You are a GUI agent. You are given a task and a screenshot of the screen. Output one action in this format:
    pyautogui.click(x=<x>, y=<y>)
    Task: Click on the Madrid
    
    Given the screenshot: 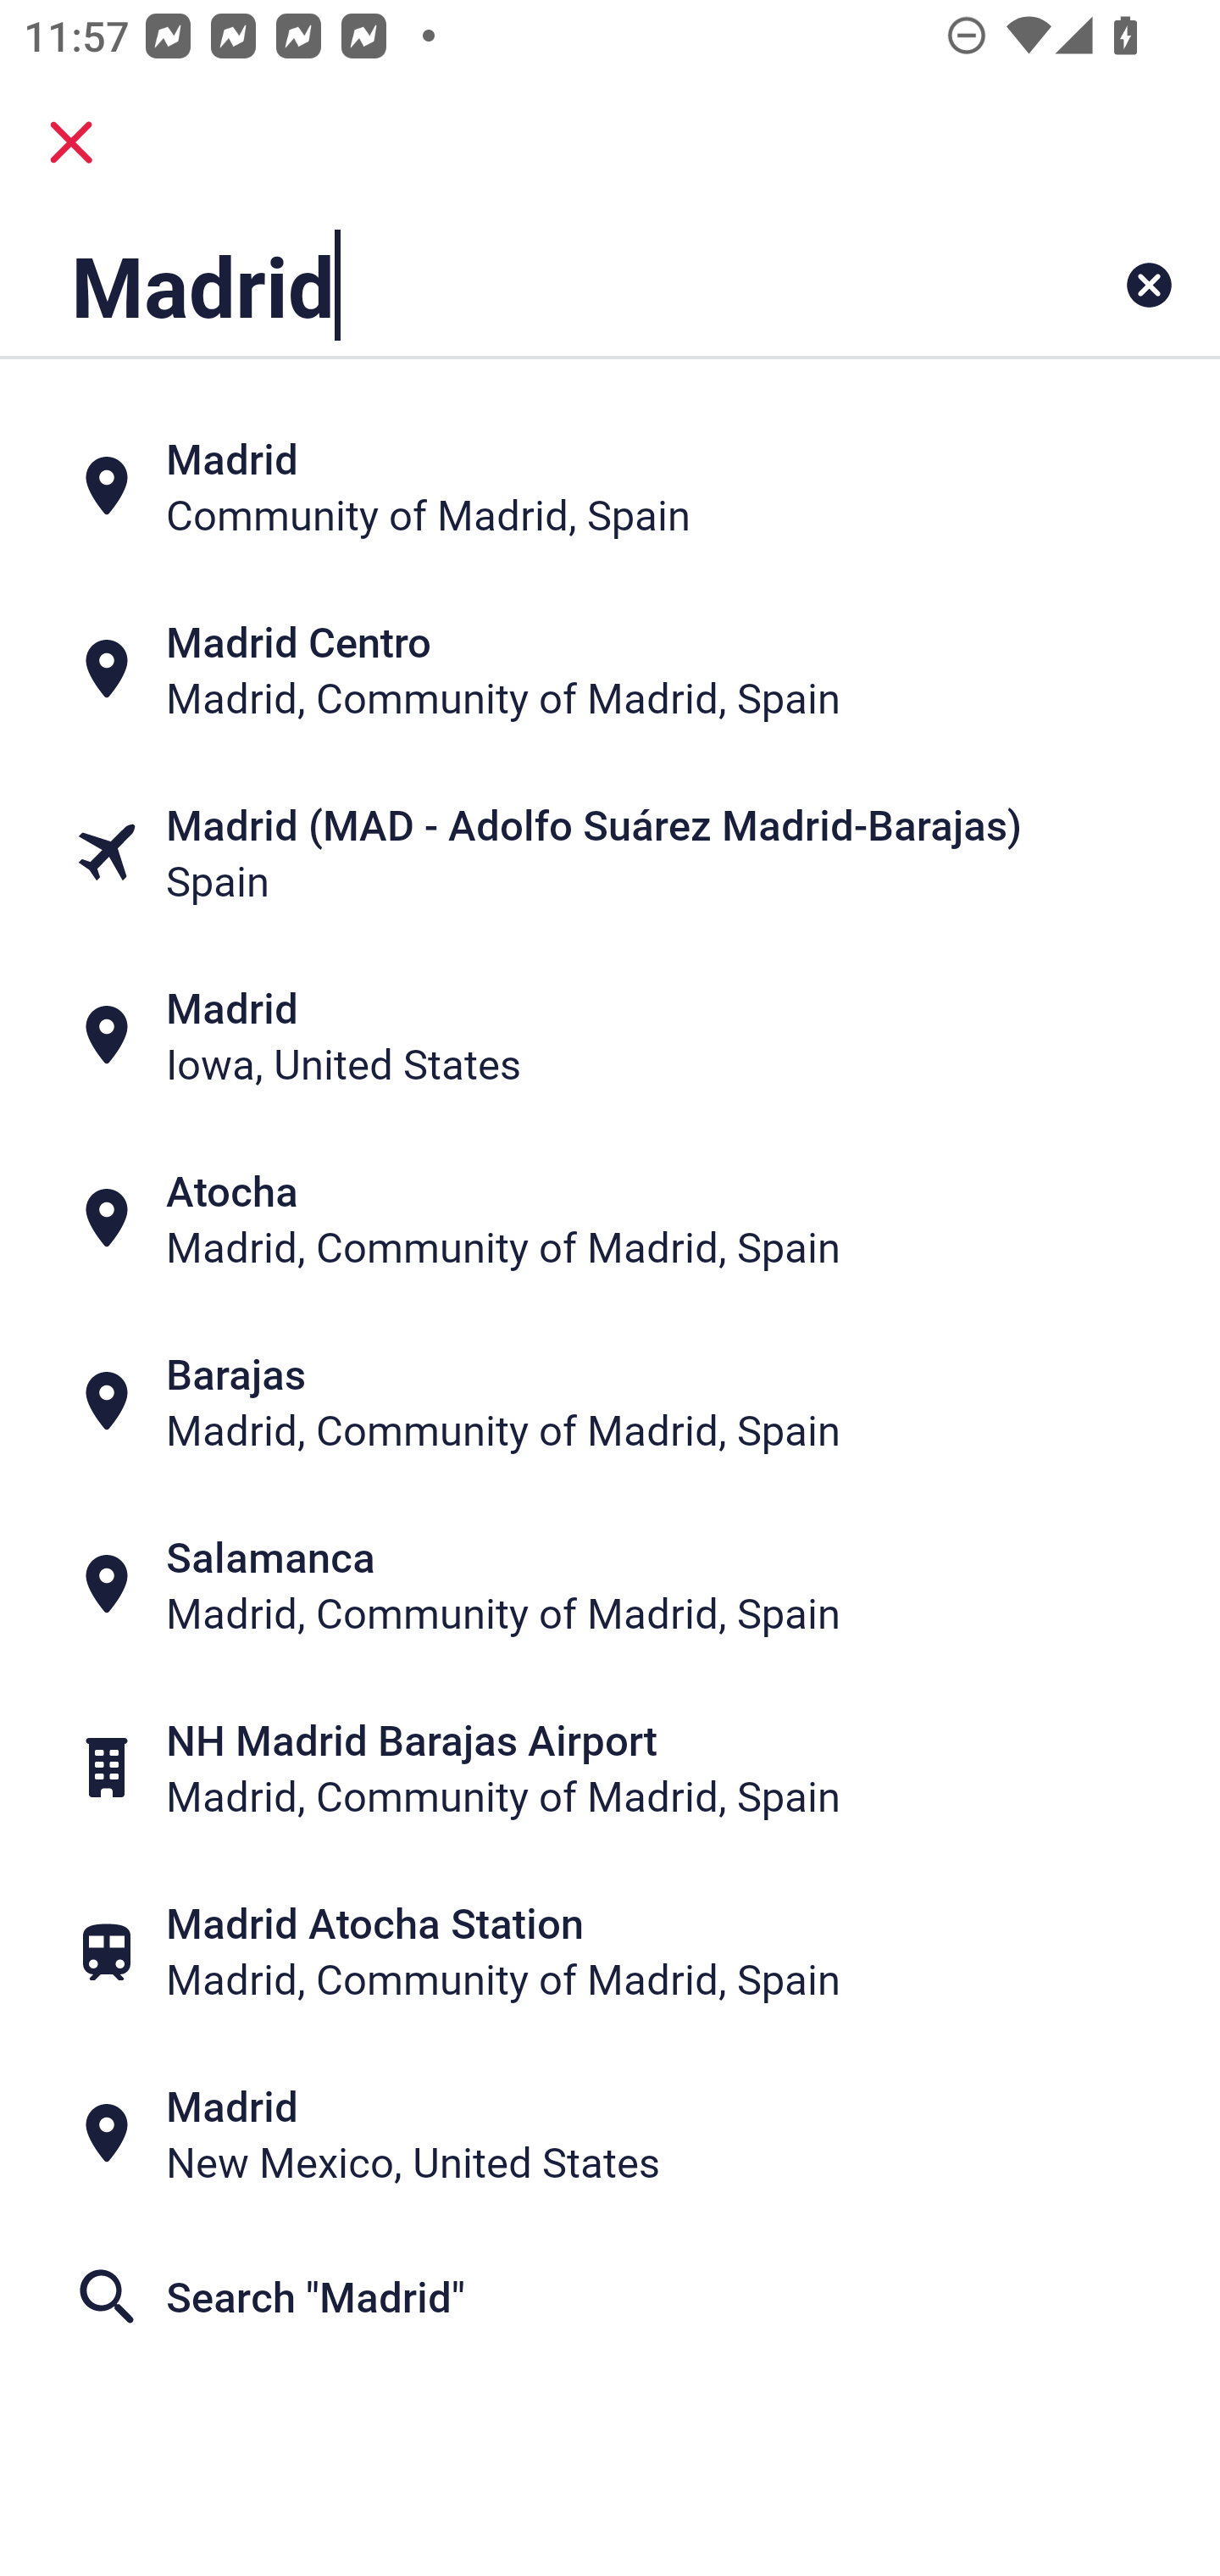 What is the action you would take?
    pyautogui.click(x=503, y=285)
    